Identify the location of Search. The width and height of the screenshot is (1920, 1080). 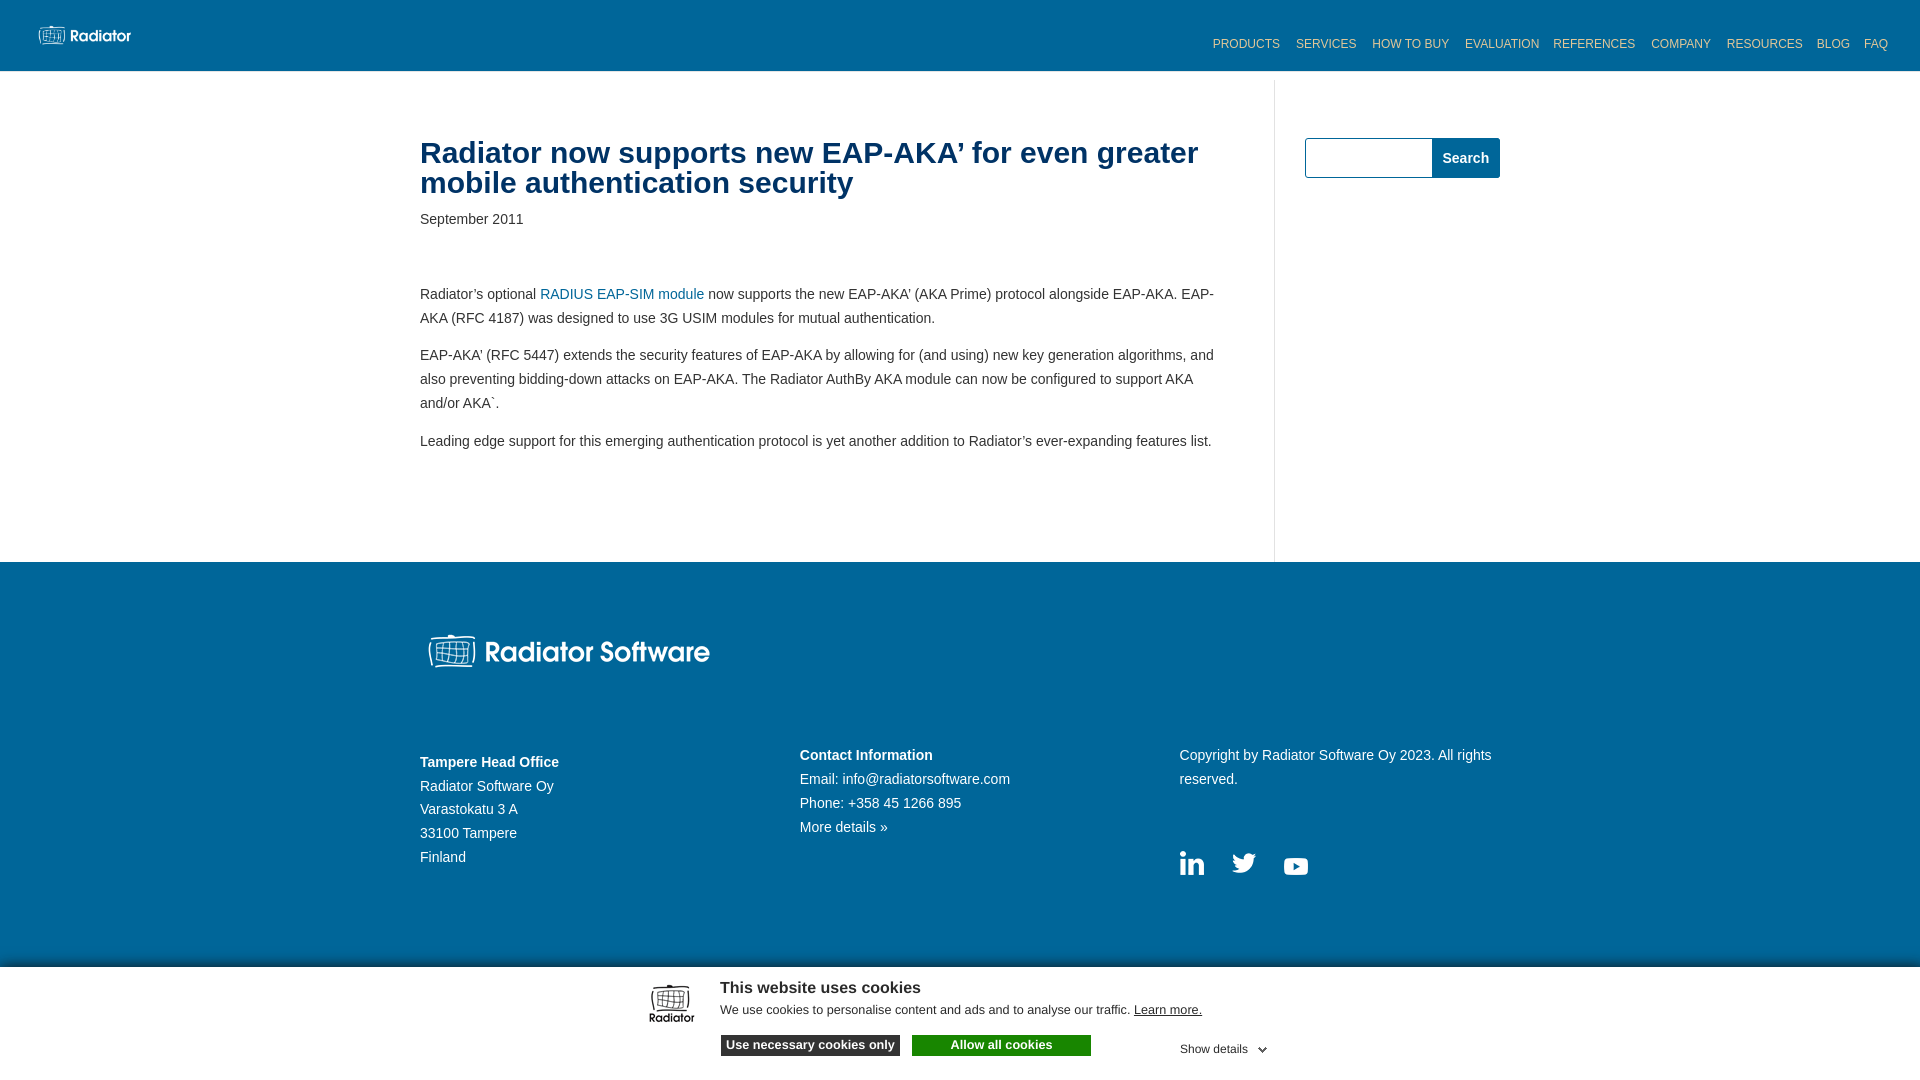
(1466, 158).